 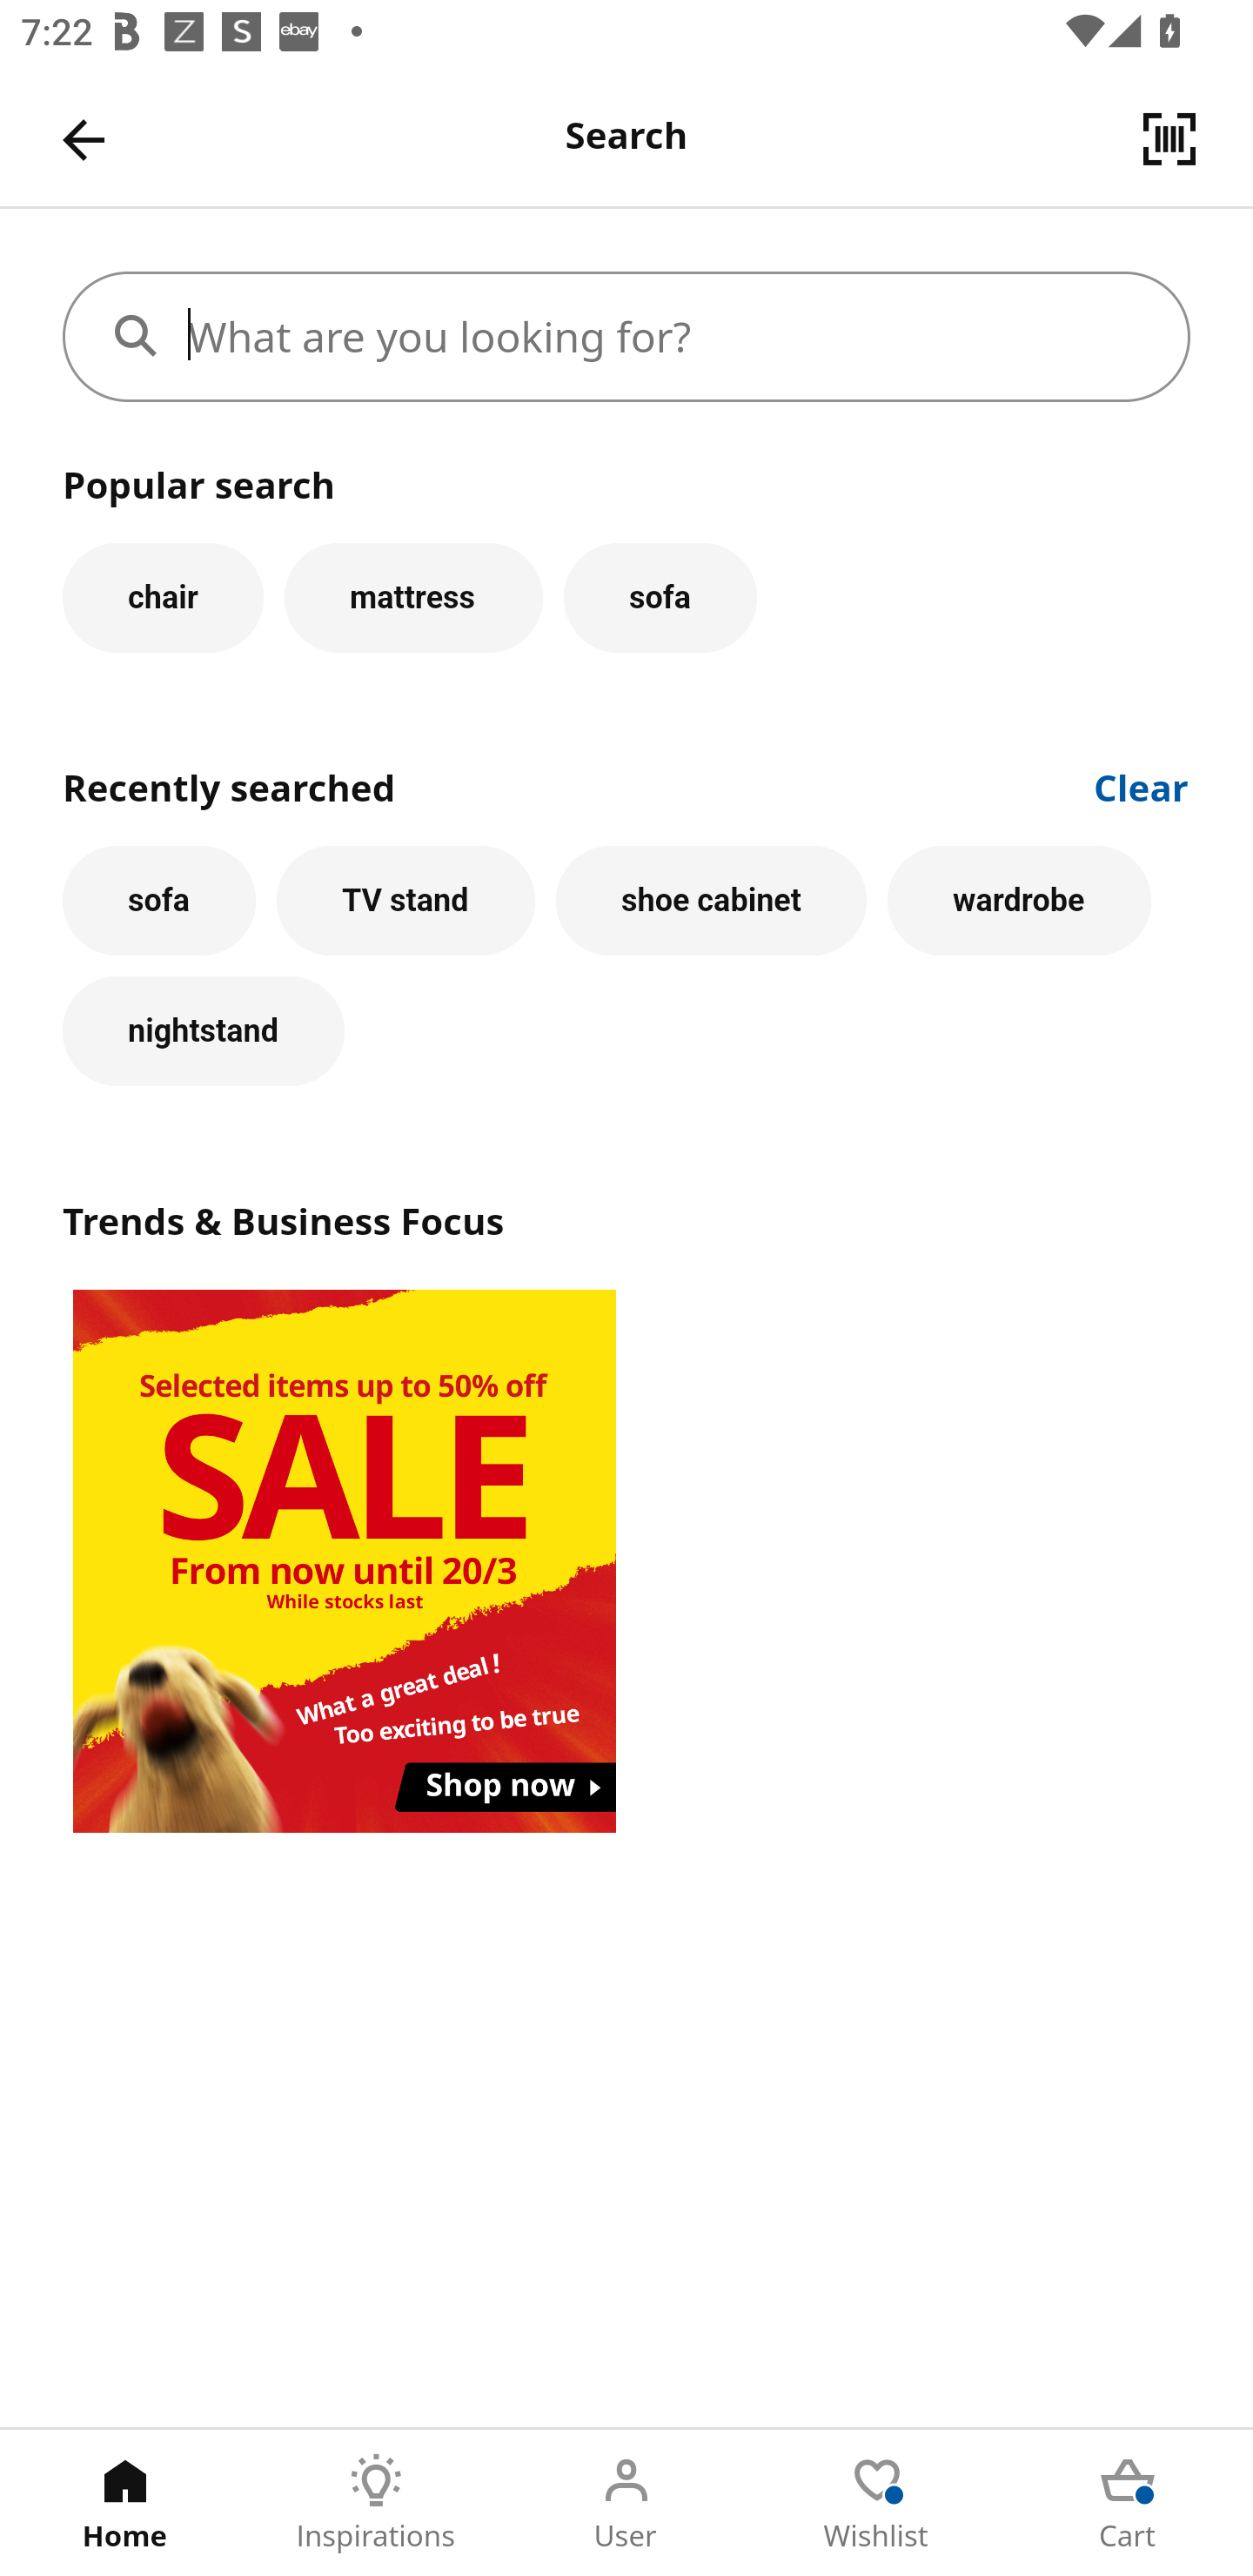 I want to click on Cart
Tab 5 of 5, so click(x=1128, y=2503).